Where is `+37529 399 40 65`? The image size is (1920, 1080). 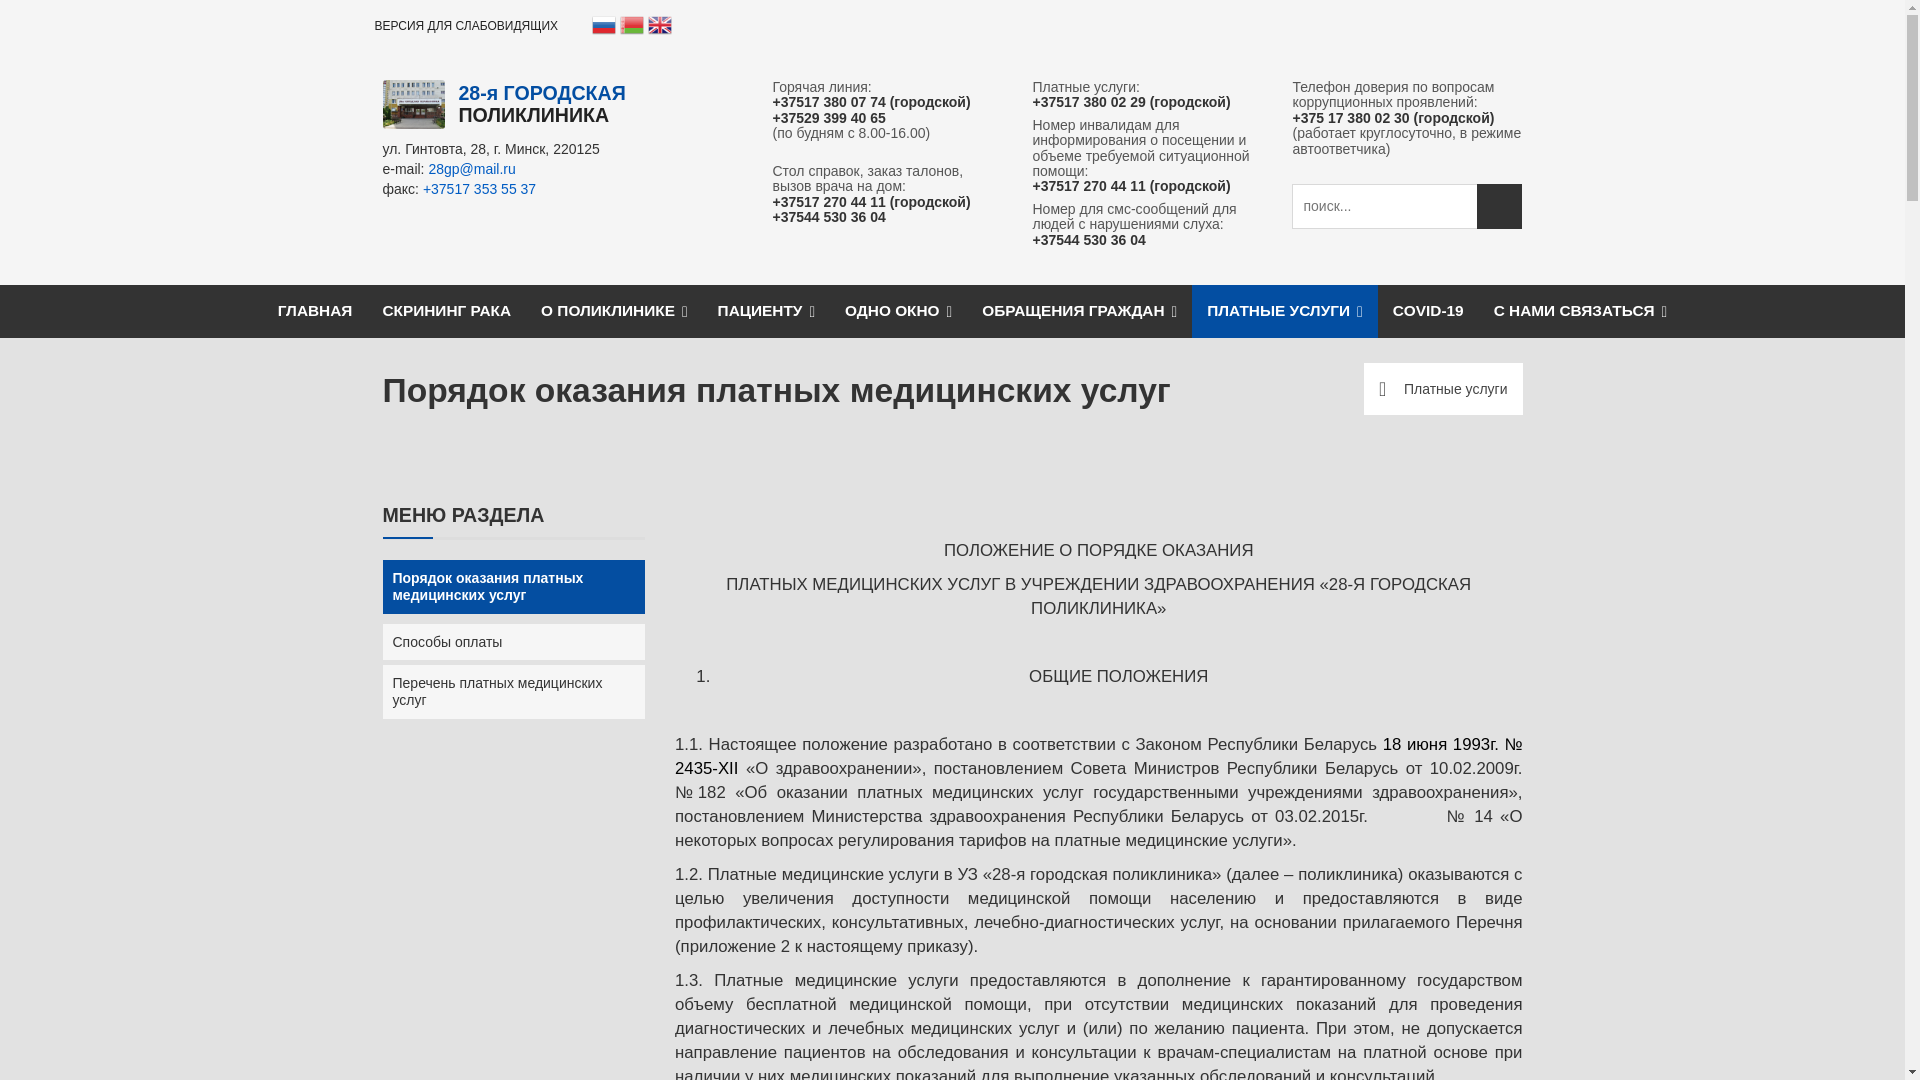
+37529 399 40 65 is located at coordinates (828, 118).